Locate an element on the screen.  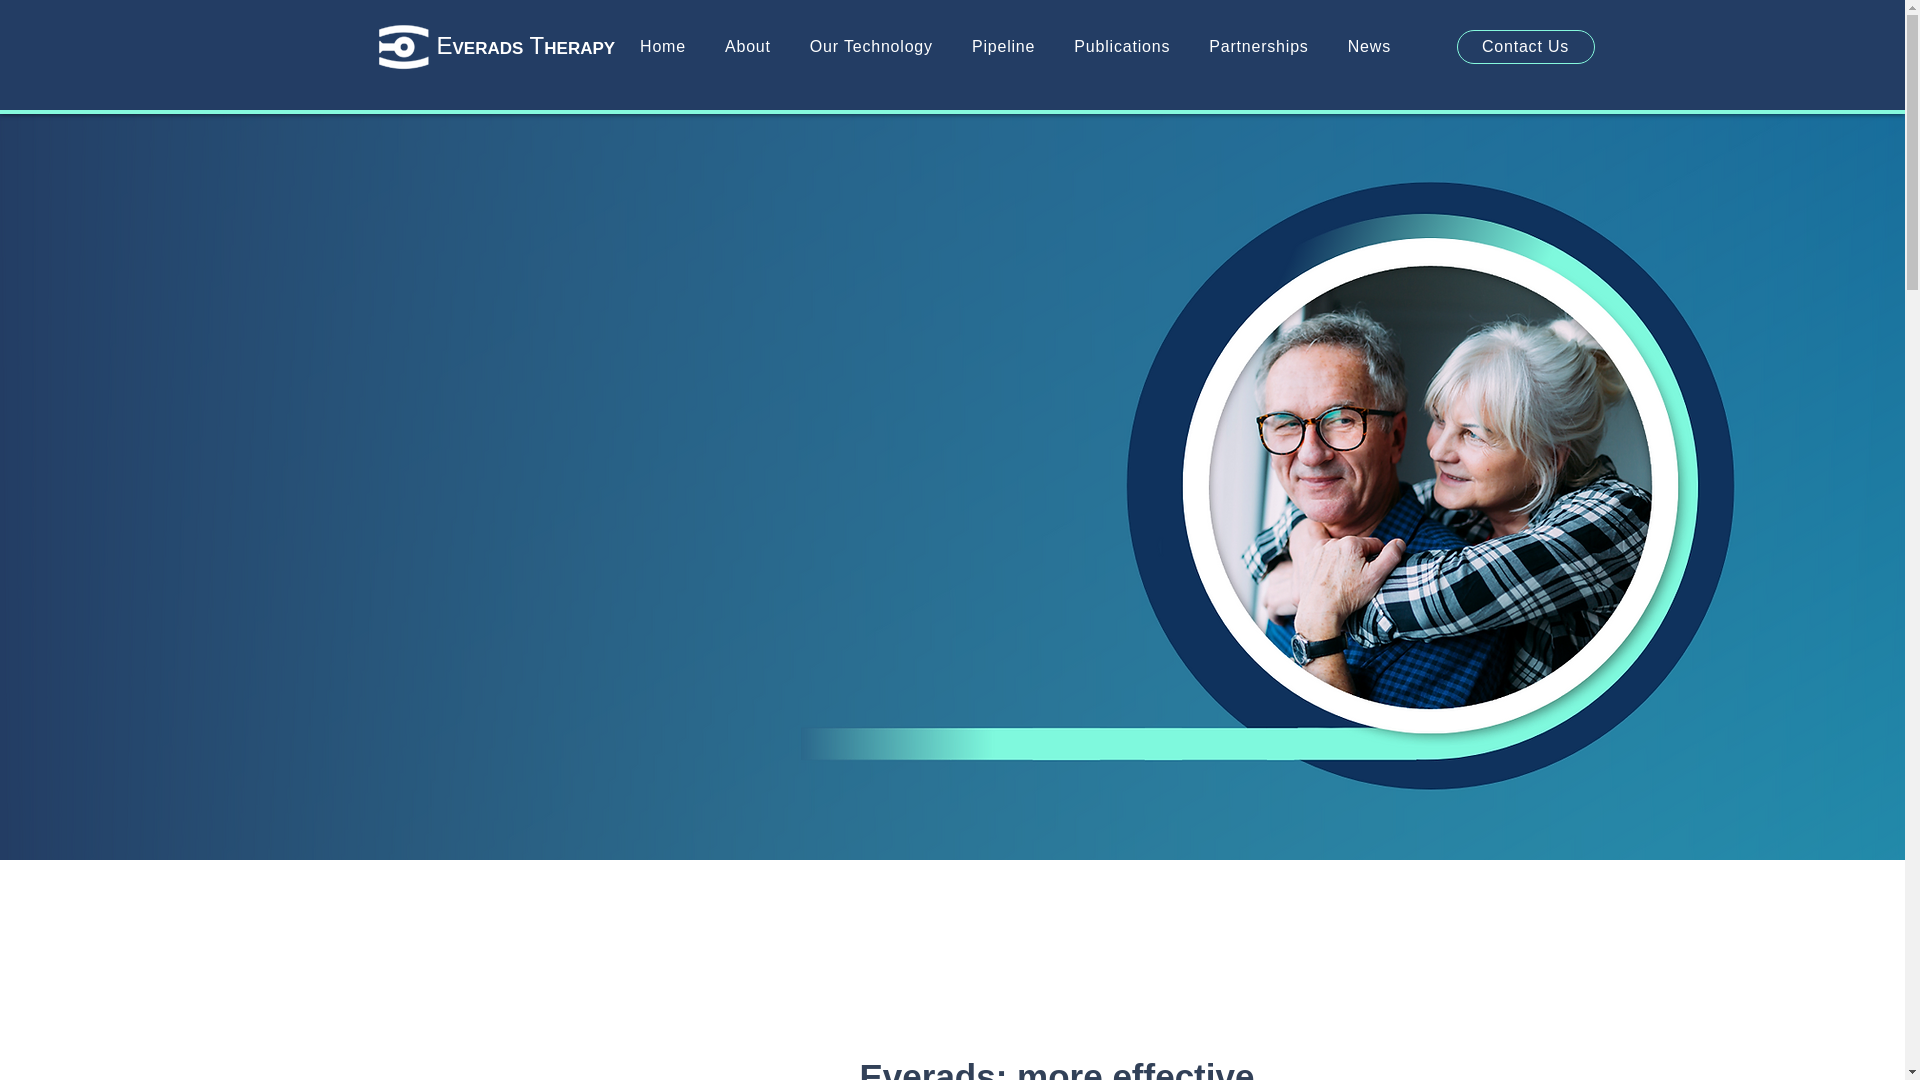
Home is located at coordinates (662, 46).